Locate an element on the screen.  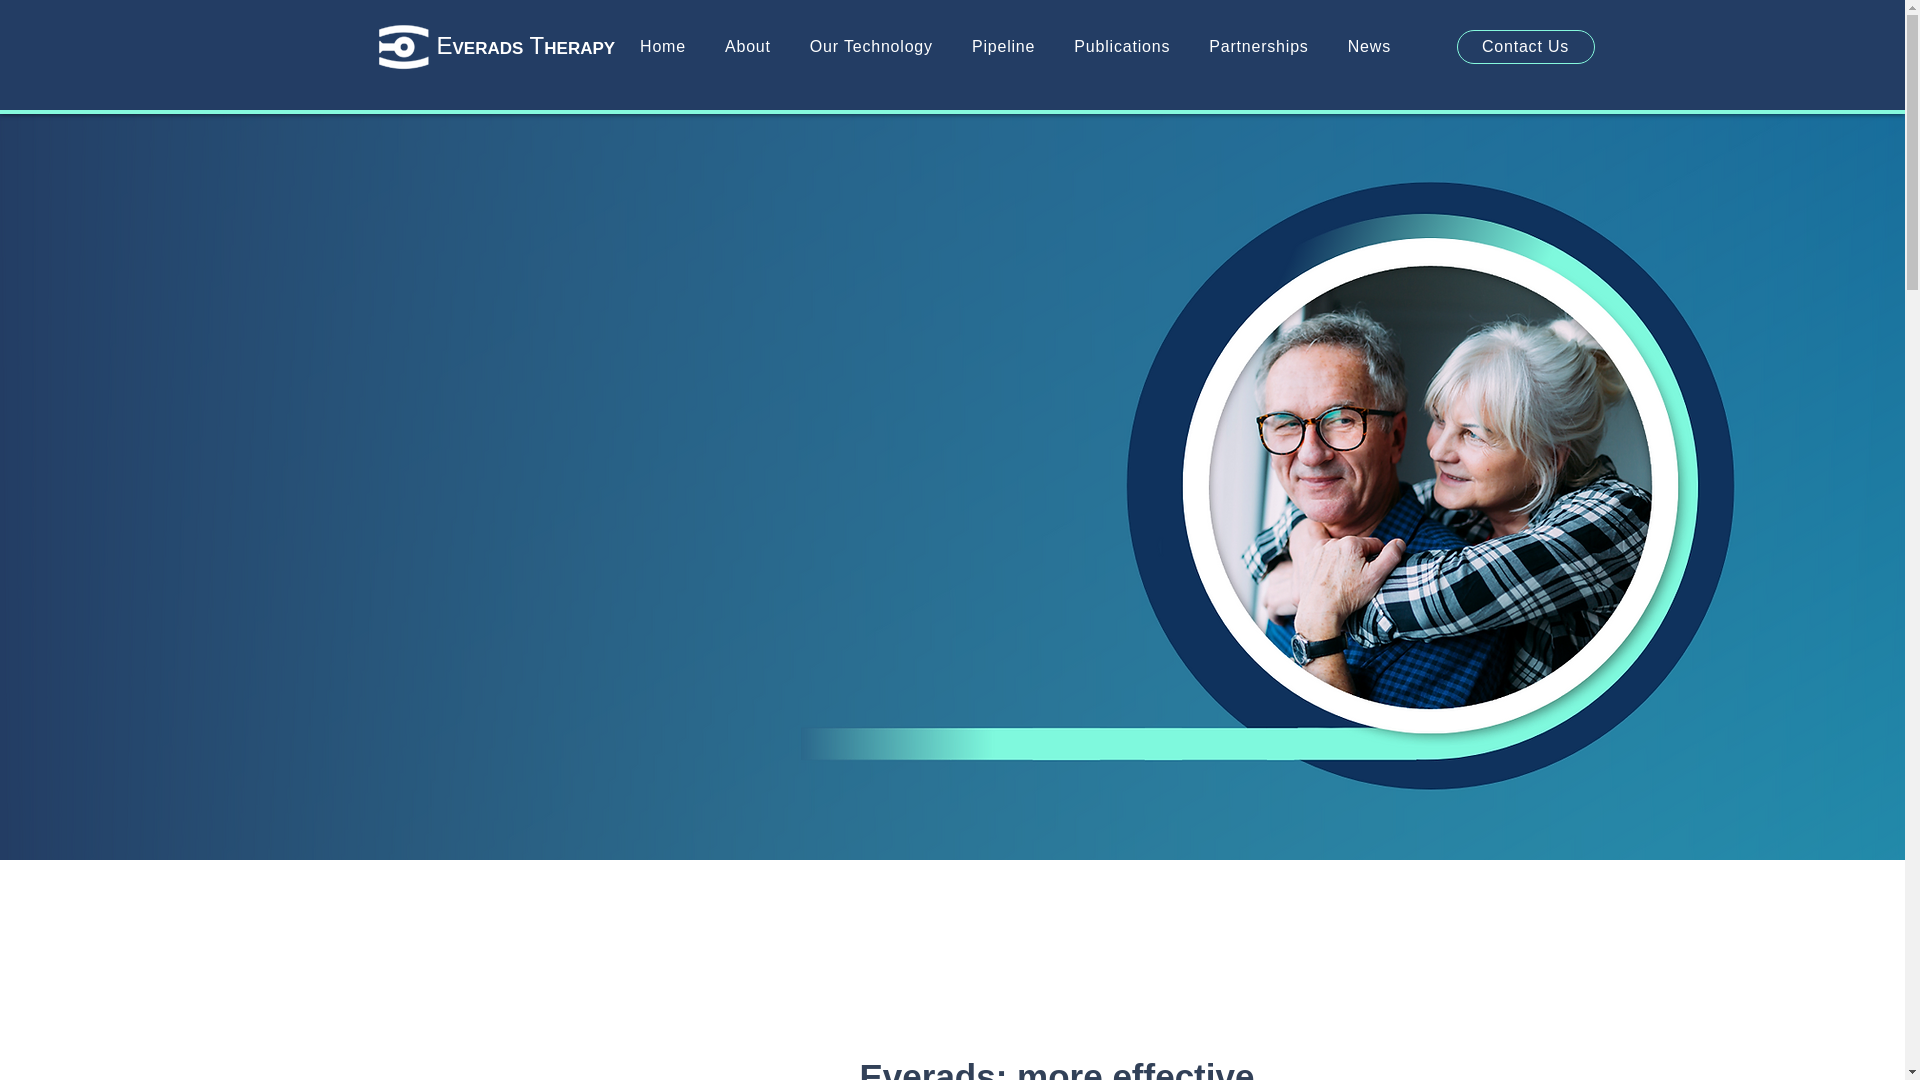
Home is located at coordinates (662, 46).